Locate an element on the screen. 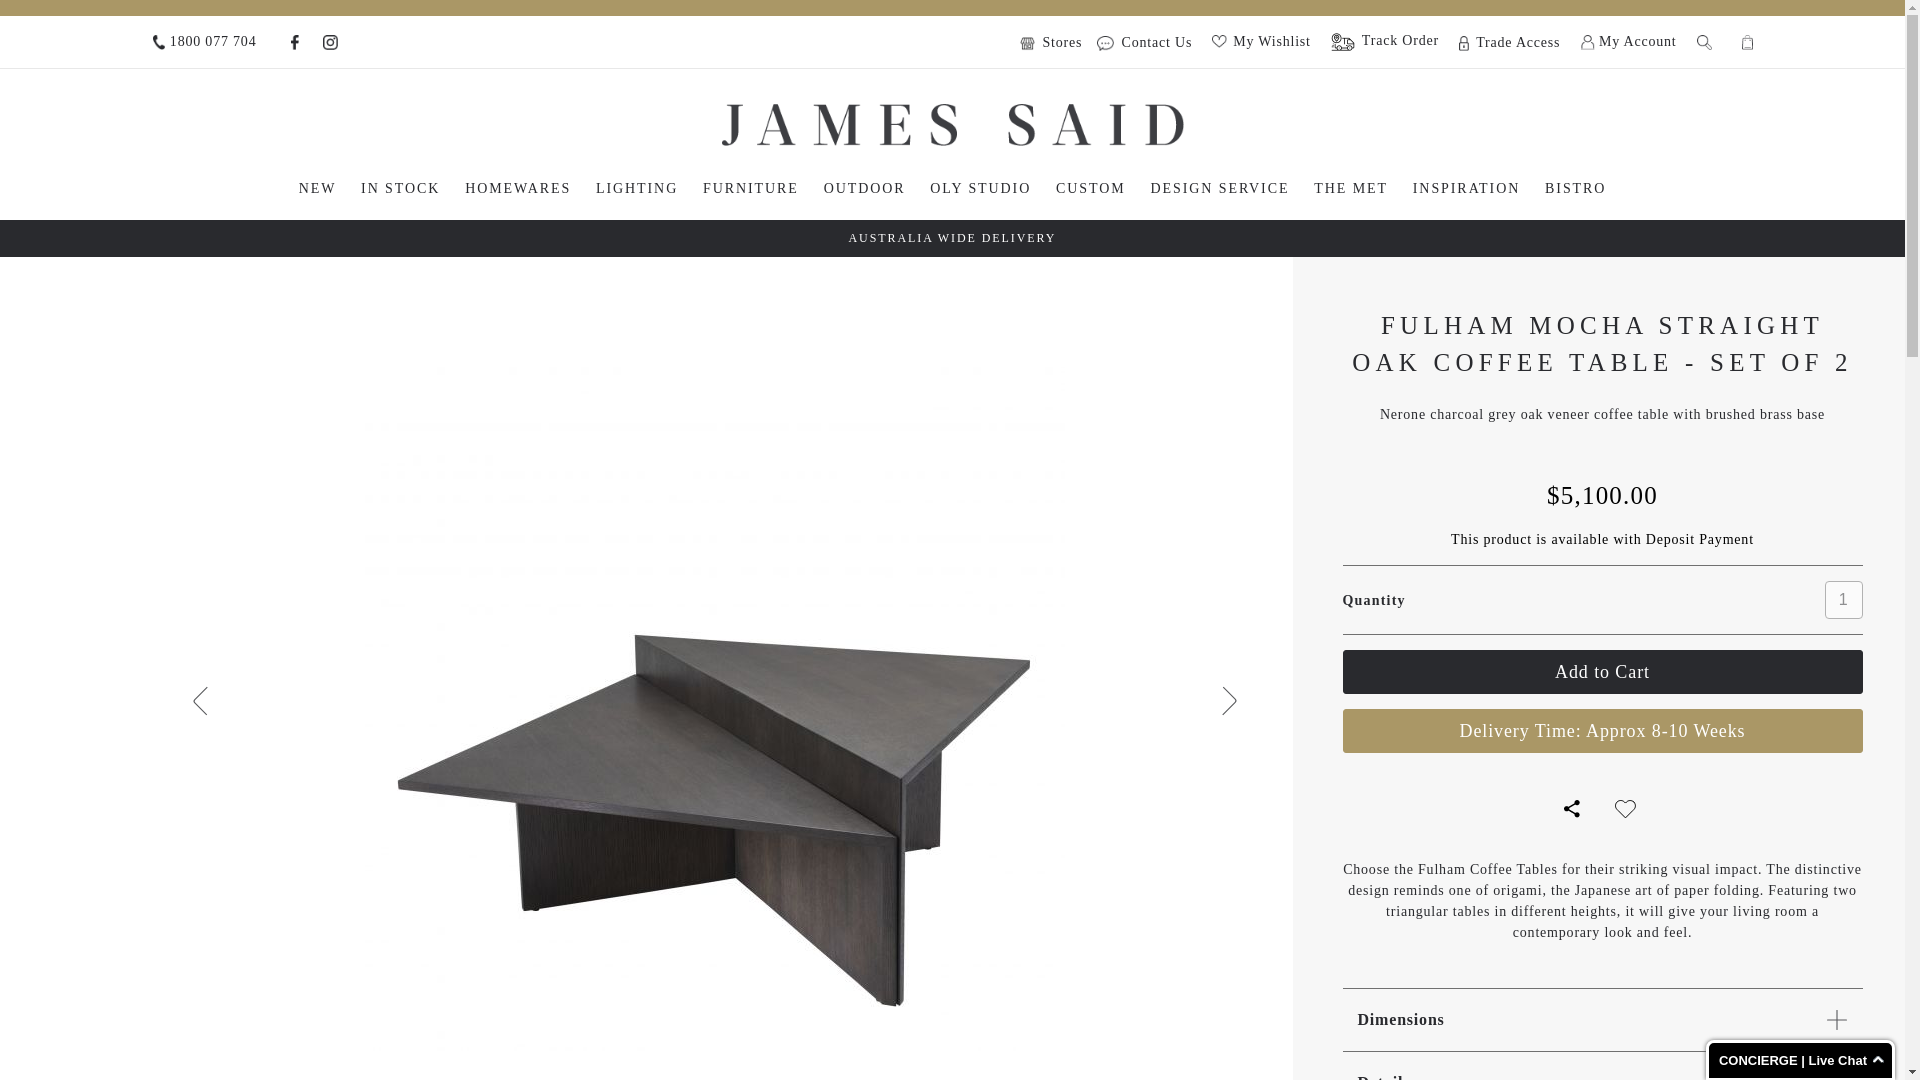 The width and height of the screenshot is (1920, 1080). IN STOCK is located at coordinates (400, 188).